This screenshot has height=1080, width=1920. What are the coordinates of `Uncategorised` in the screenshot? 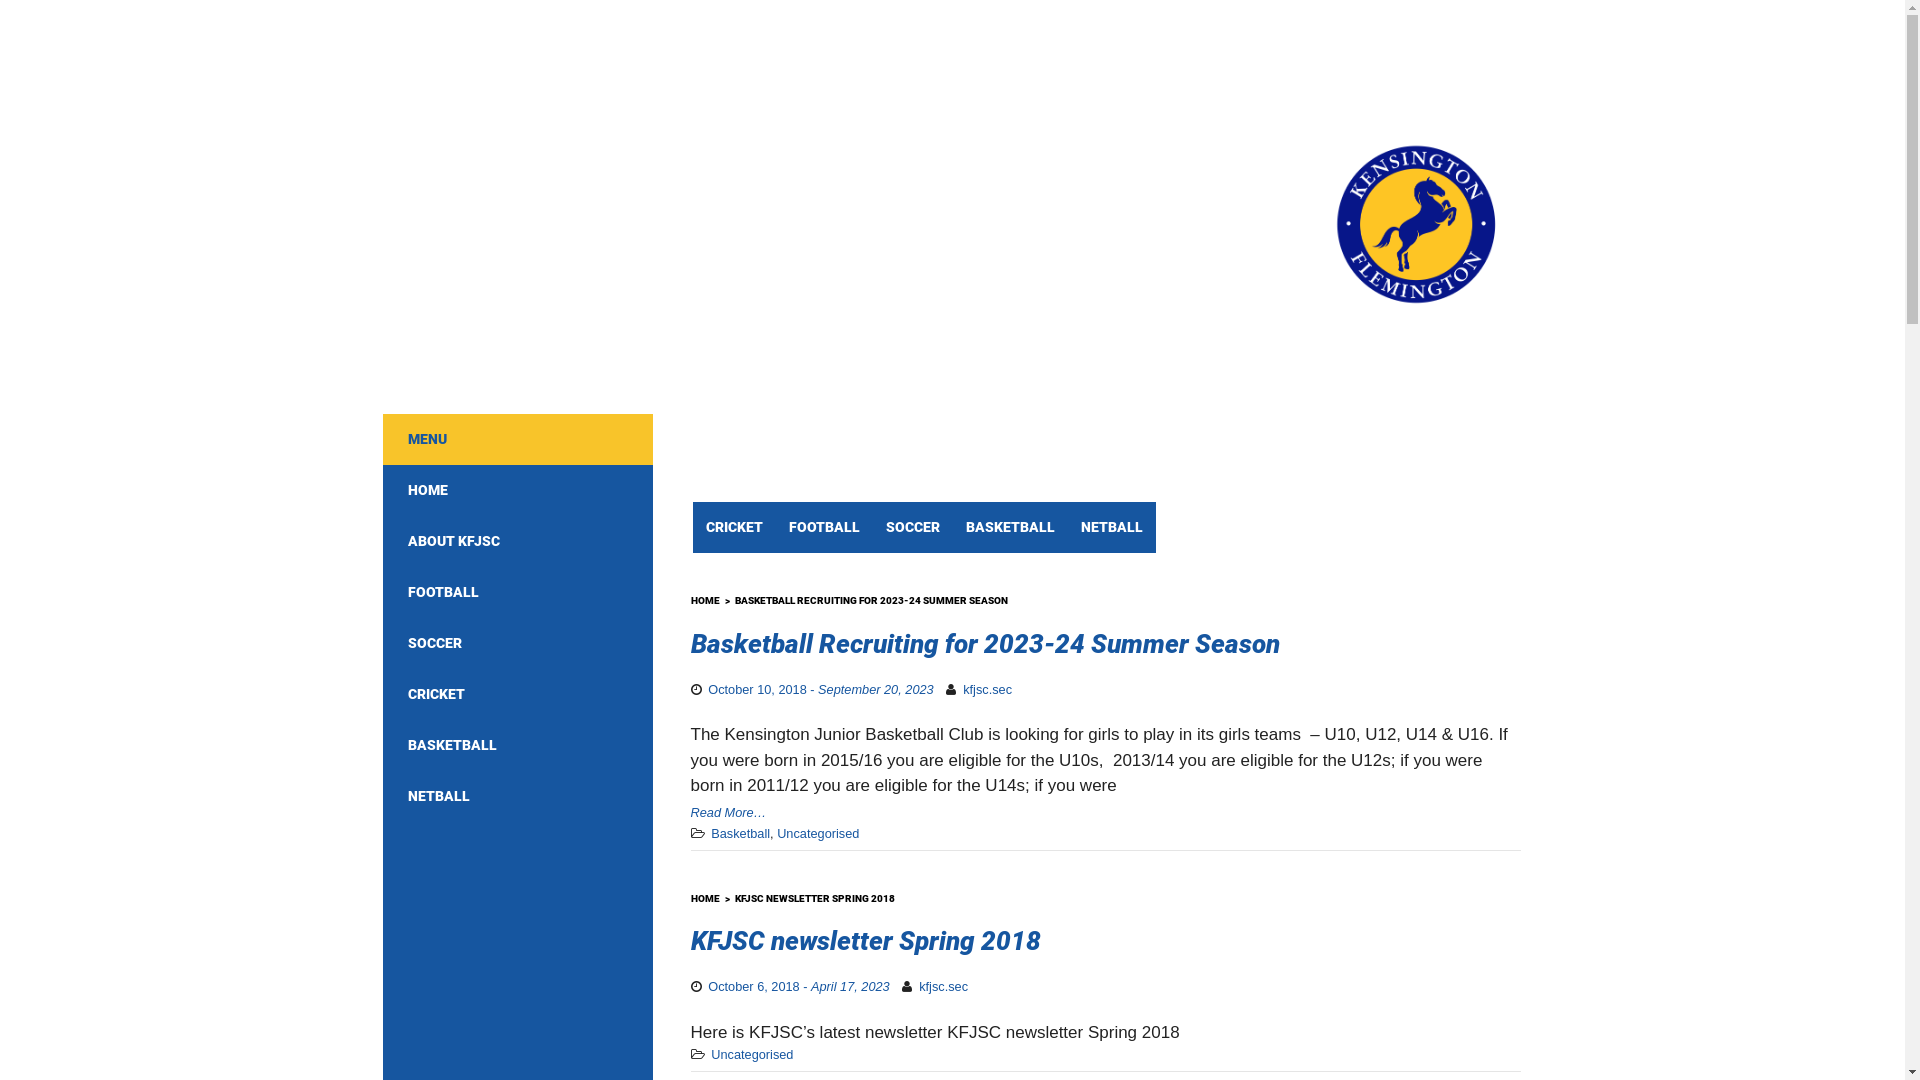 It's located at (818, 834).